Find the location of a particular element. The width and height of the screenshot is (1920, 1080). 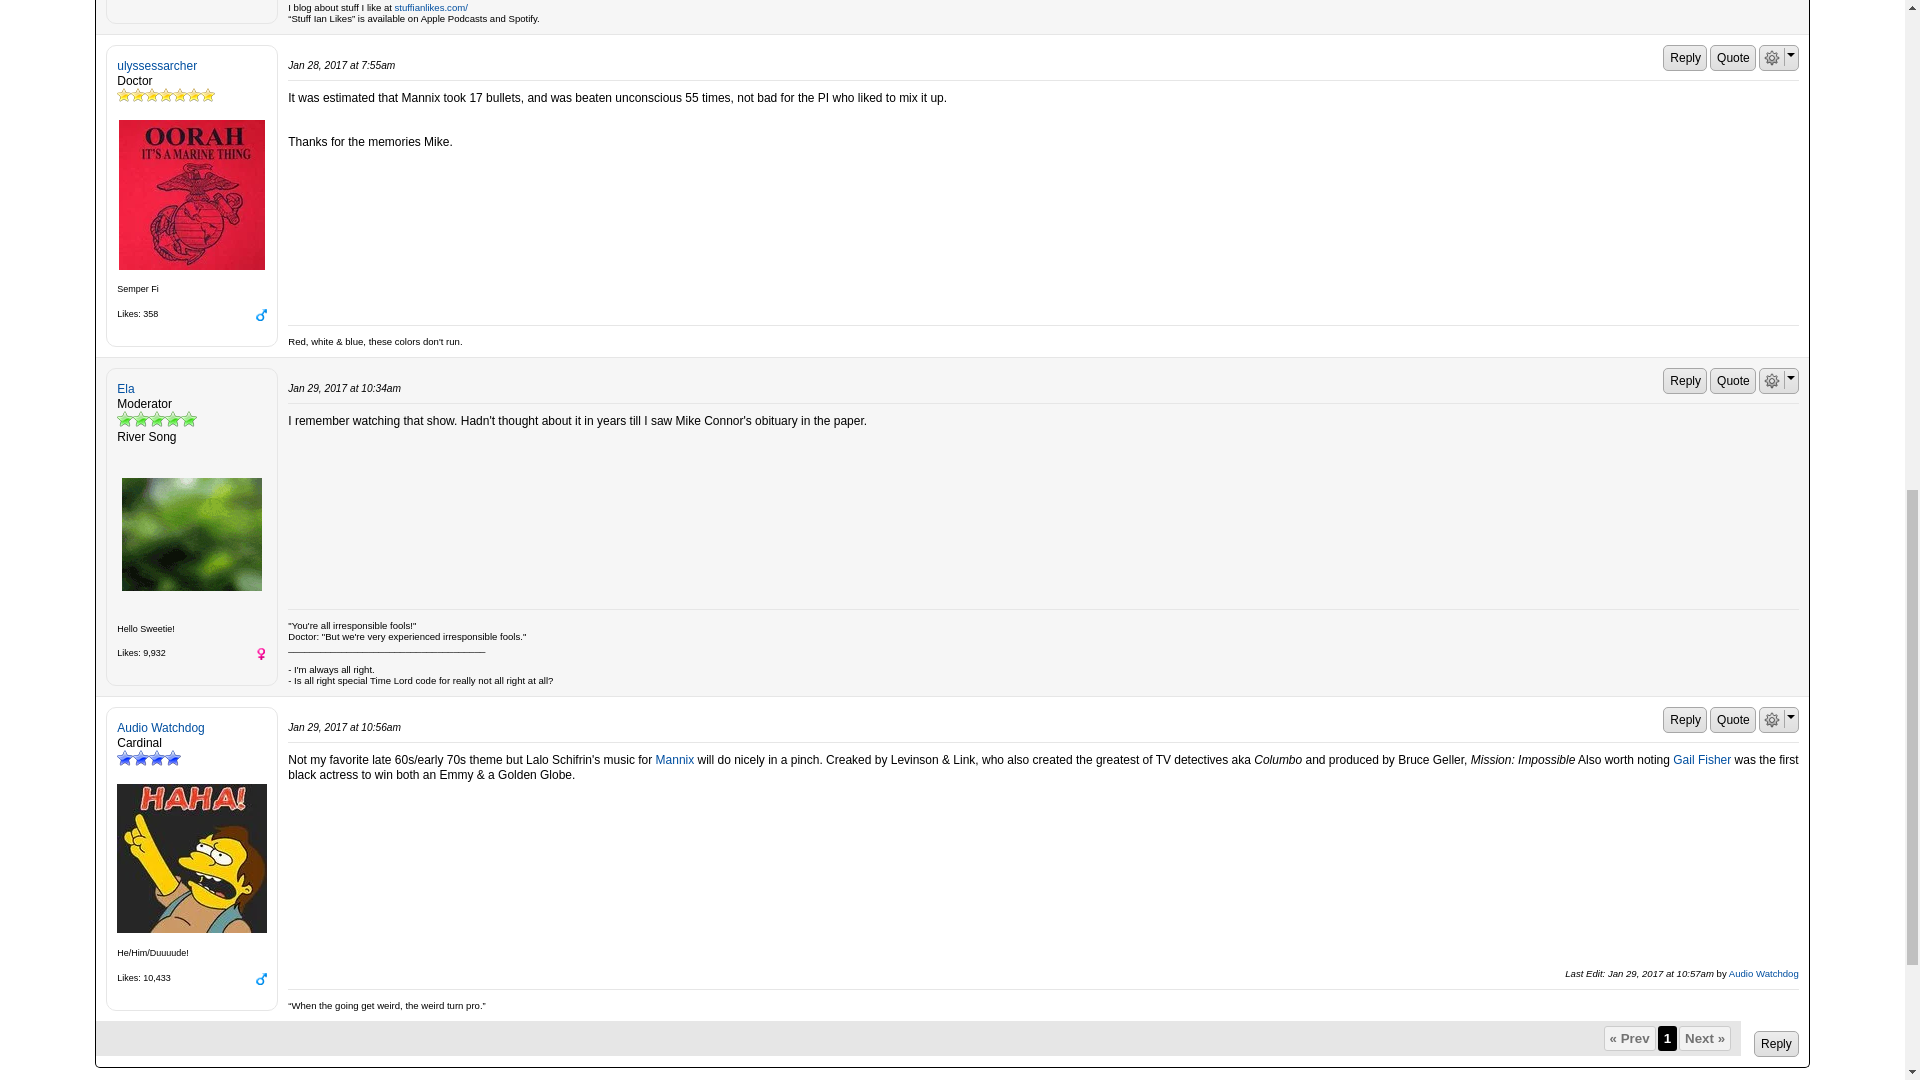

ulyssessarcher is located at coordinates (192, 194).